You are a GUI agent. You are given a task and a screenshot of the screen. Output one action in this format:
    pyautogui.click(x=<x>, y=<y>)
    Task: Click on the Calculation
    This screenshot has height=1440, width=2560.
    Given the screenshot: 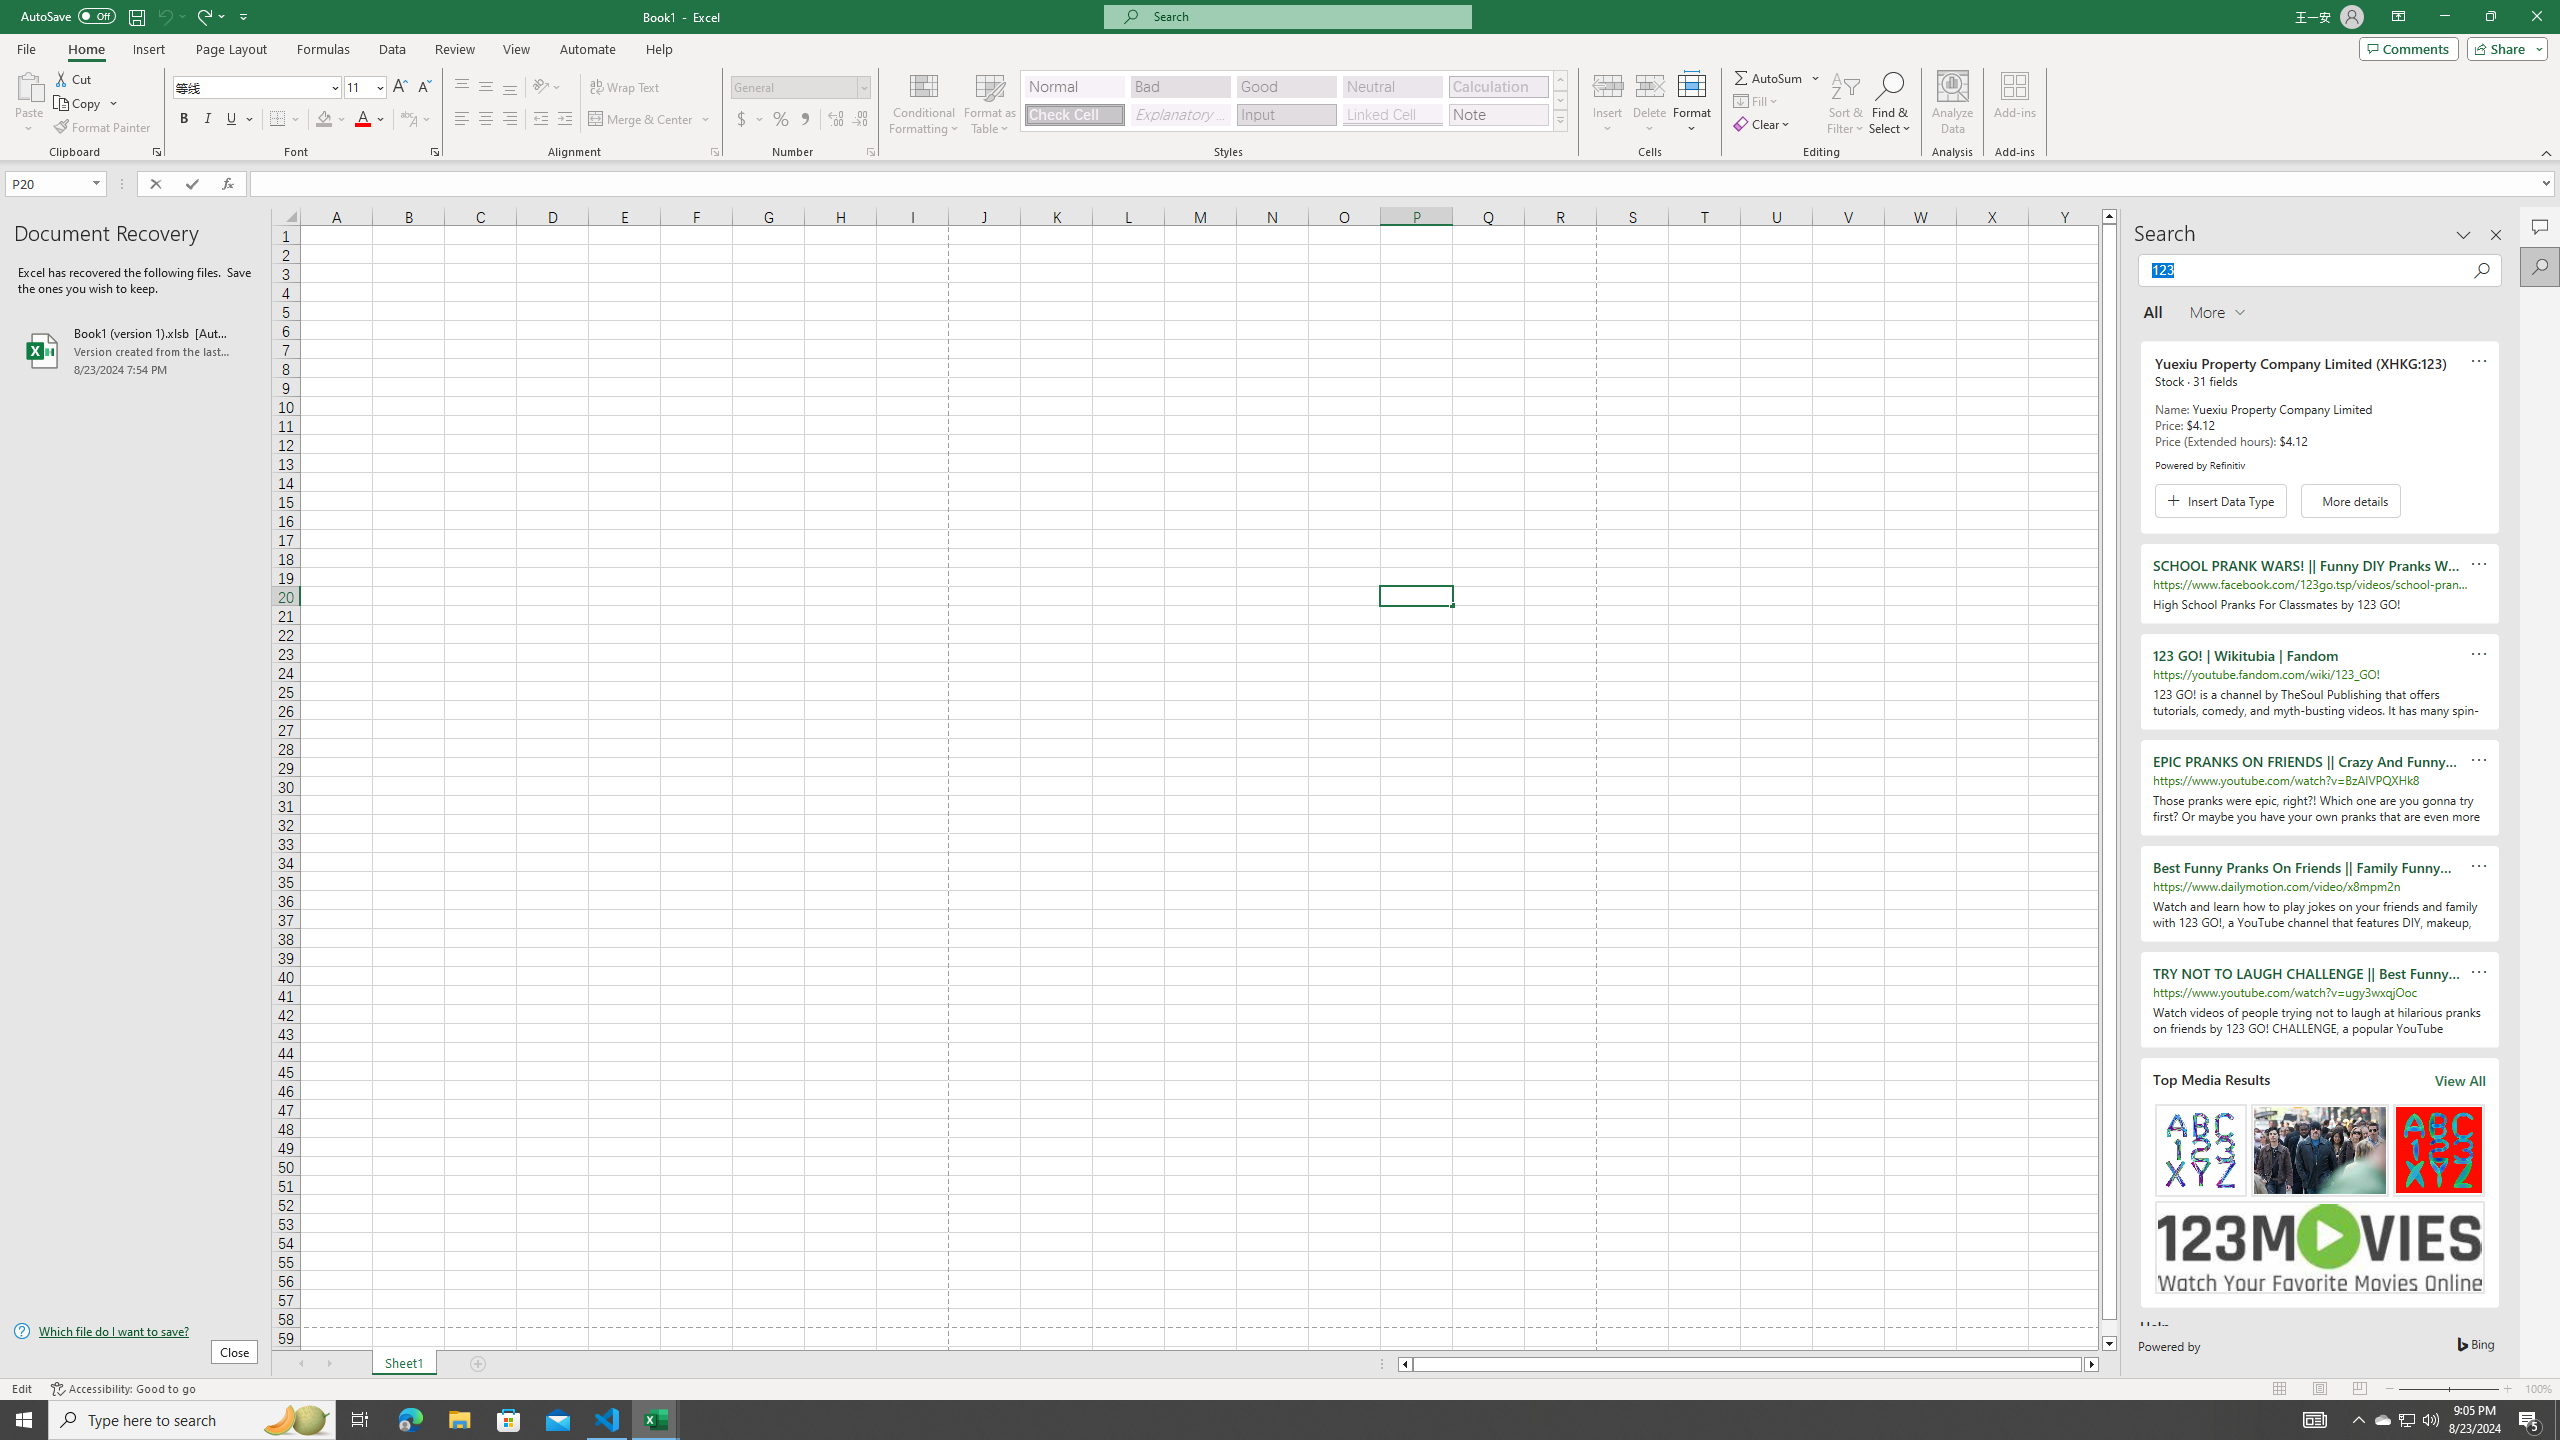 What is the action you would take?
    pyautogui.click(x=1498, y=86)
    